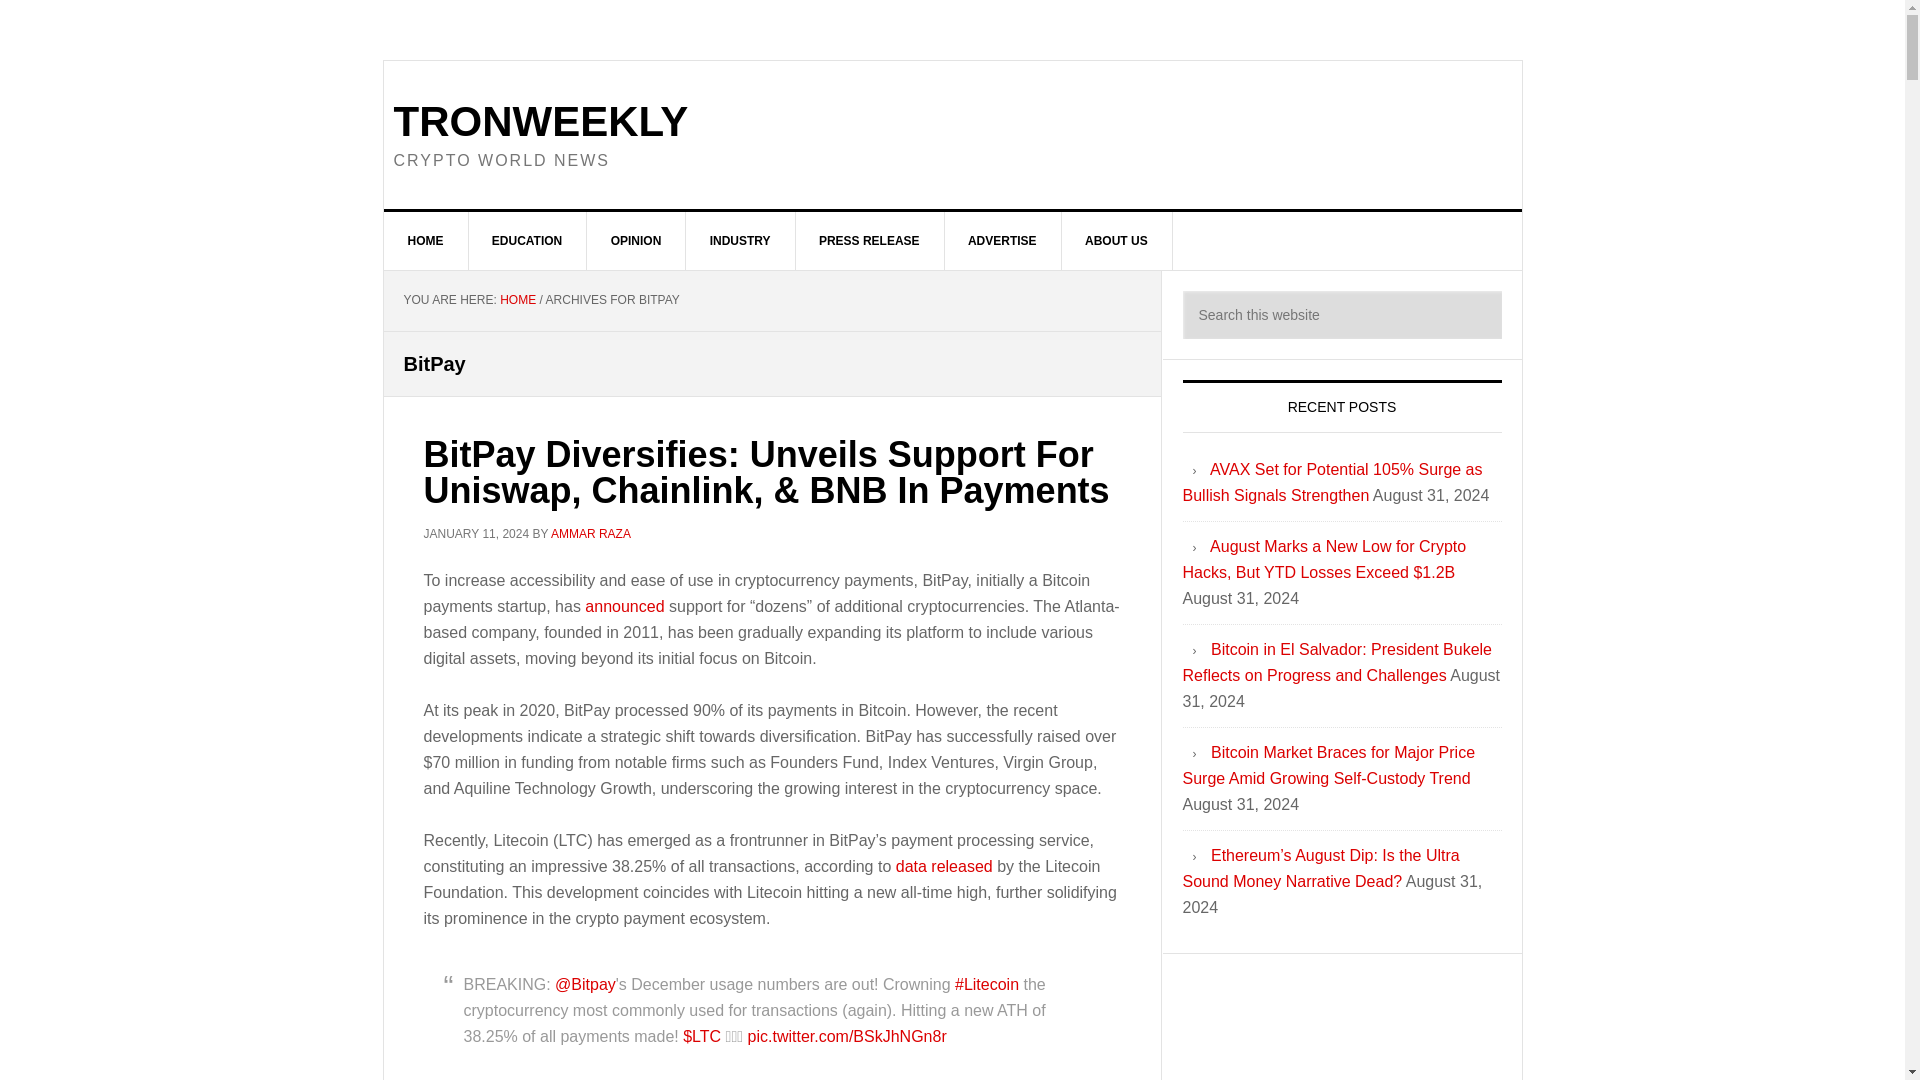 The width and height of the screenshot is (1920, 1080). What do you see at coordinates (528, 240) in the screenshot?
I see `EDUCATION` at bounding box center [528, 240].